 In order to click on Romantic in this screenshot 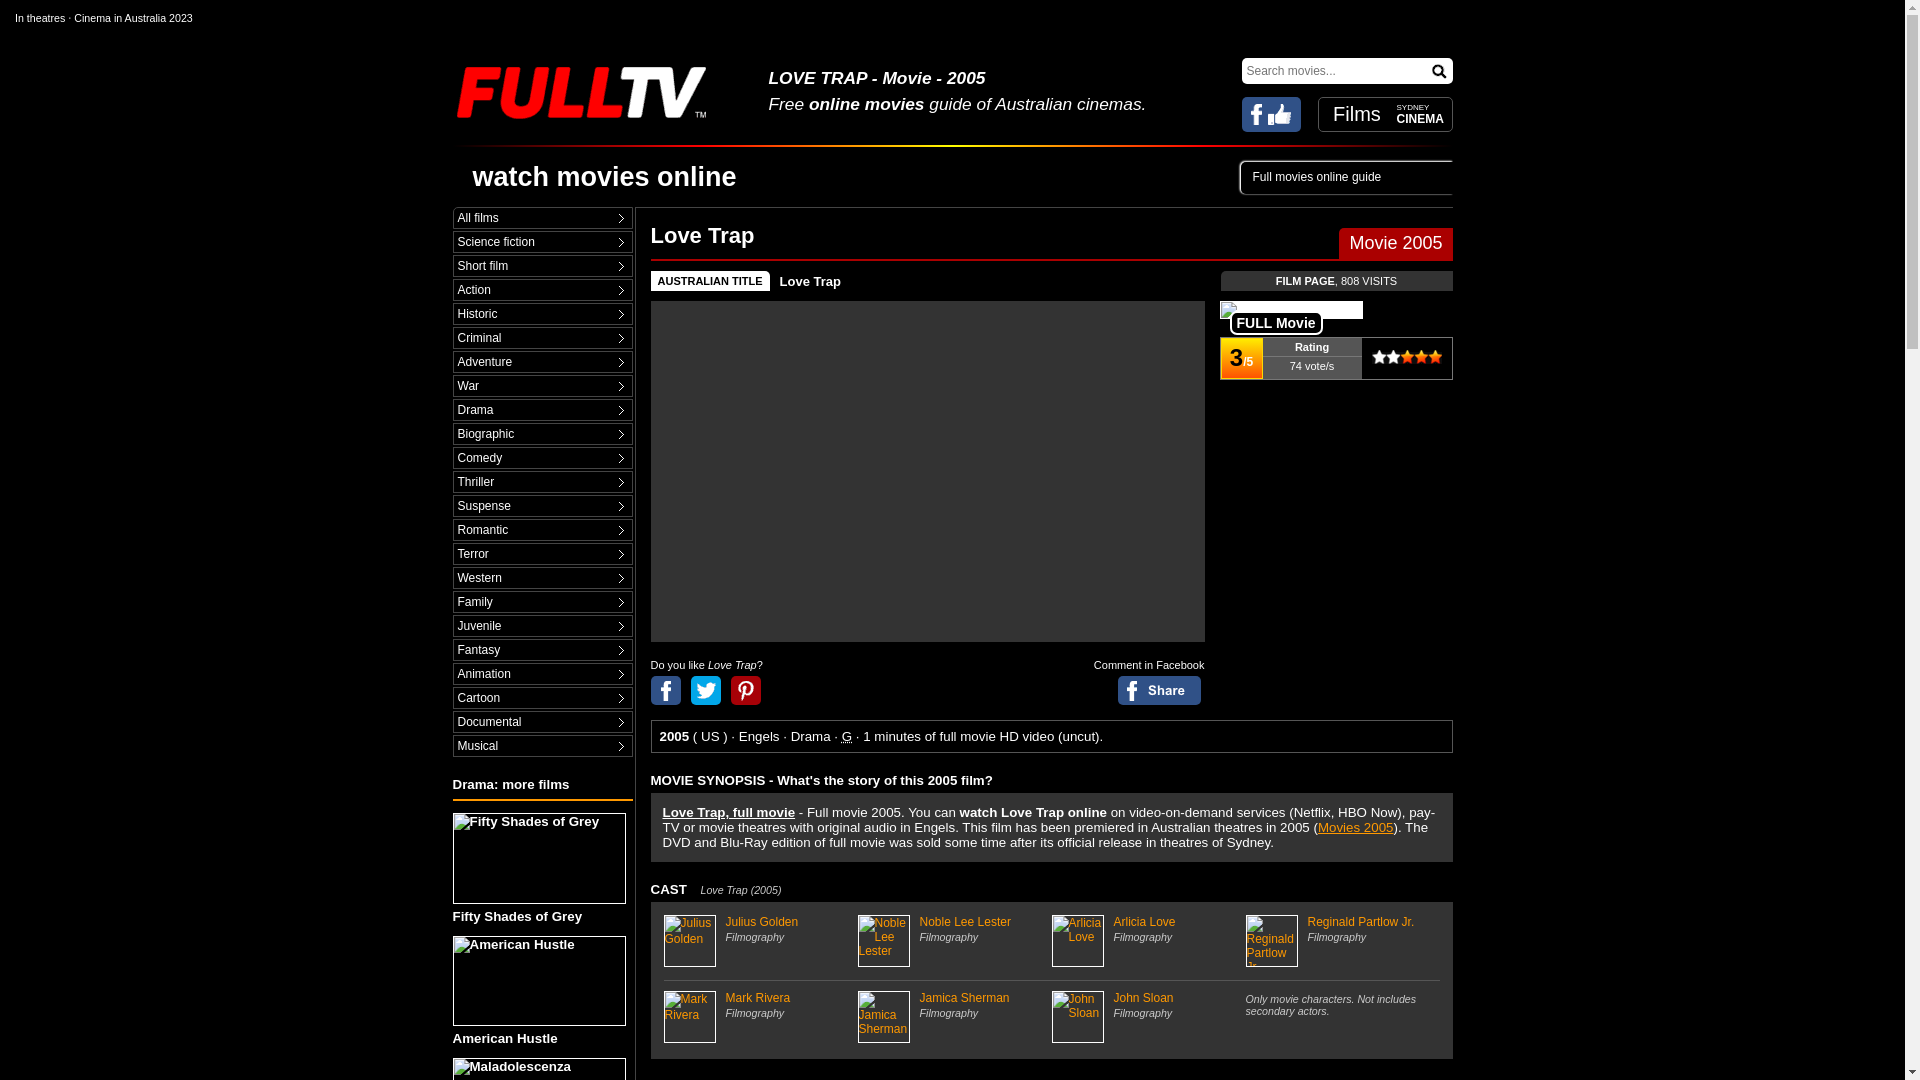, I will do `click(542, 530)`.